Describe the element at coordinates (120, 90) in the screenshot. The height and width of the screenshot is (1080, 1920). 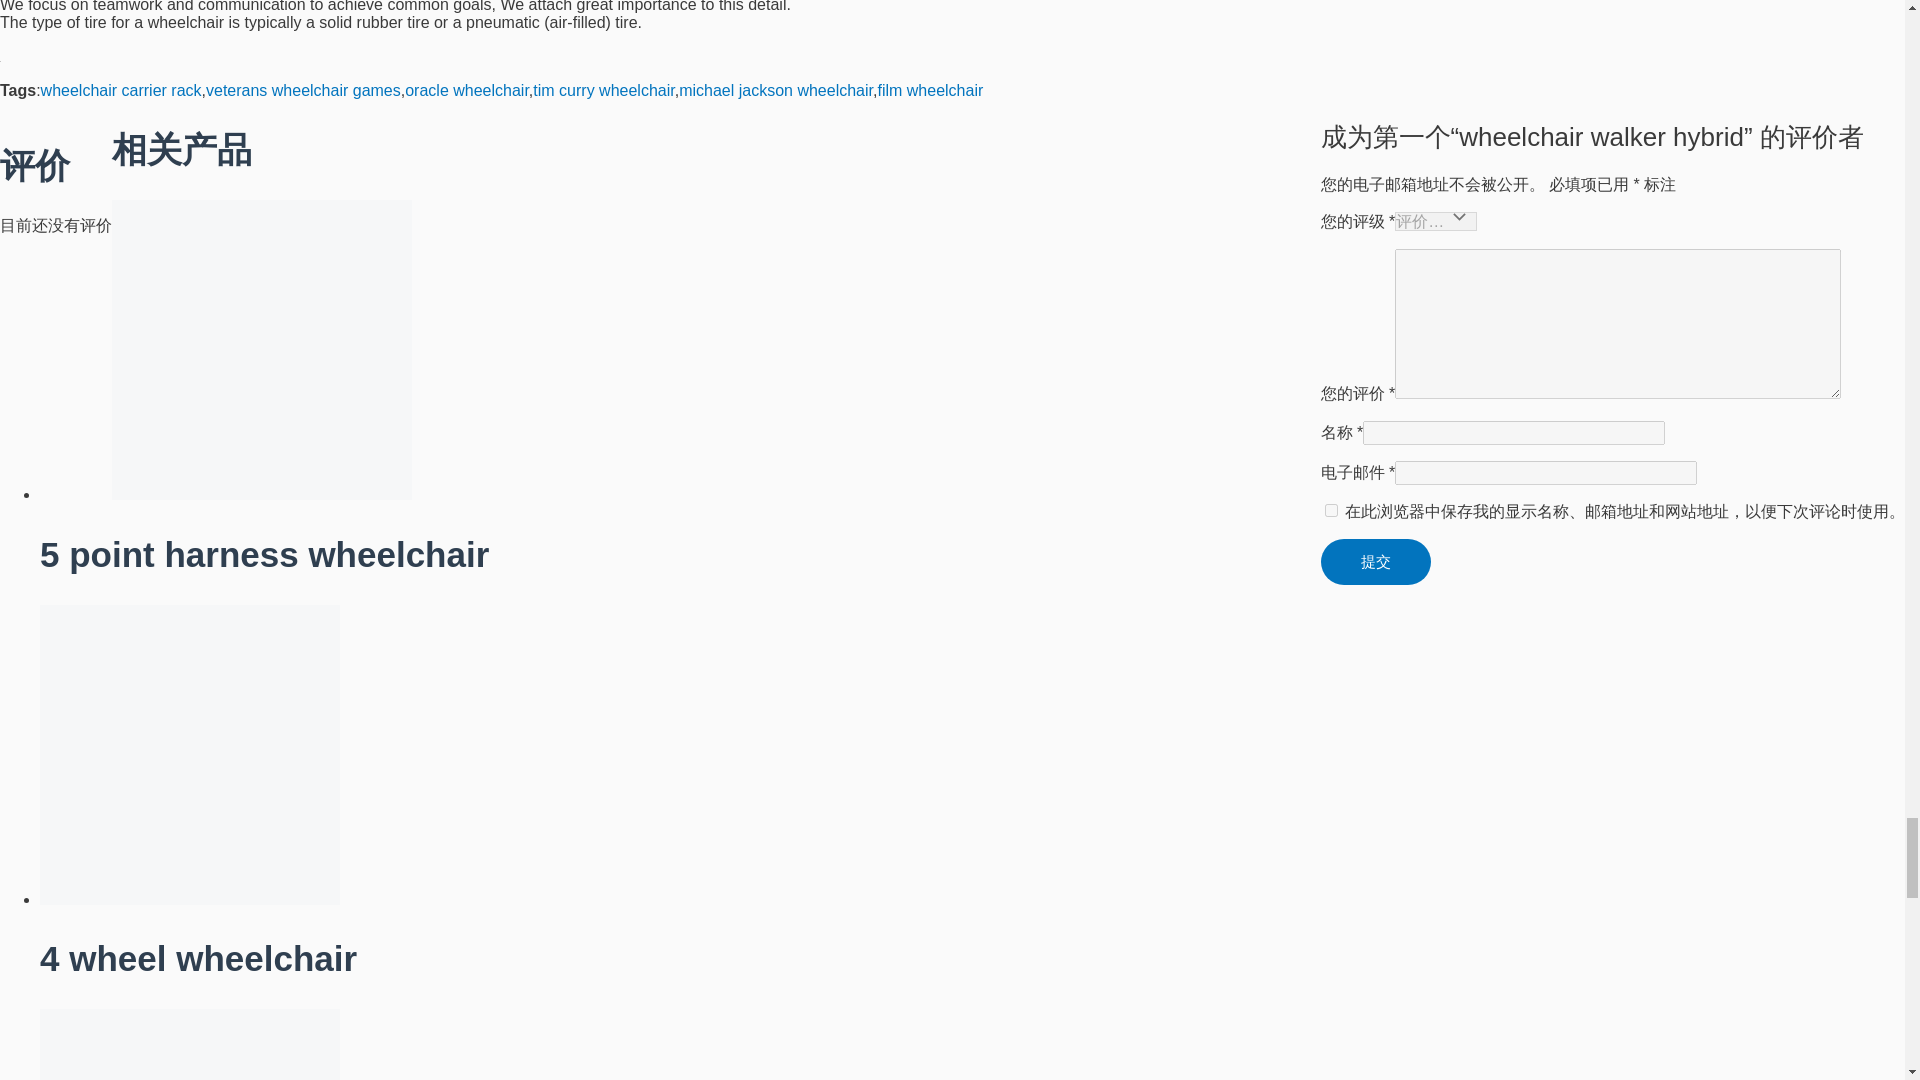
I see `wheelchair carrier rack` at that location.